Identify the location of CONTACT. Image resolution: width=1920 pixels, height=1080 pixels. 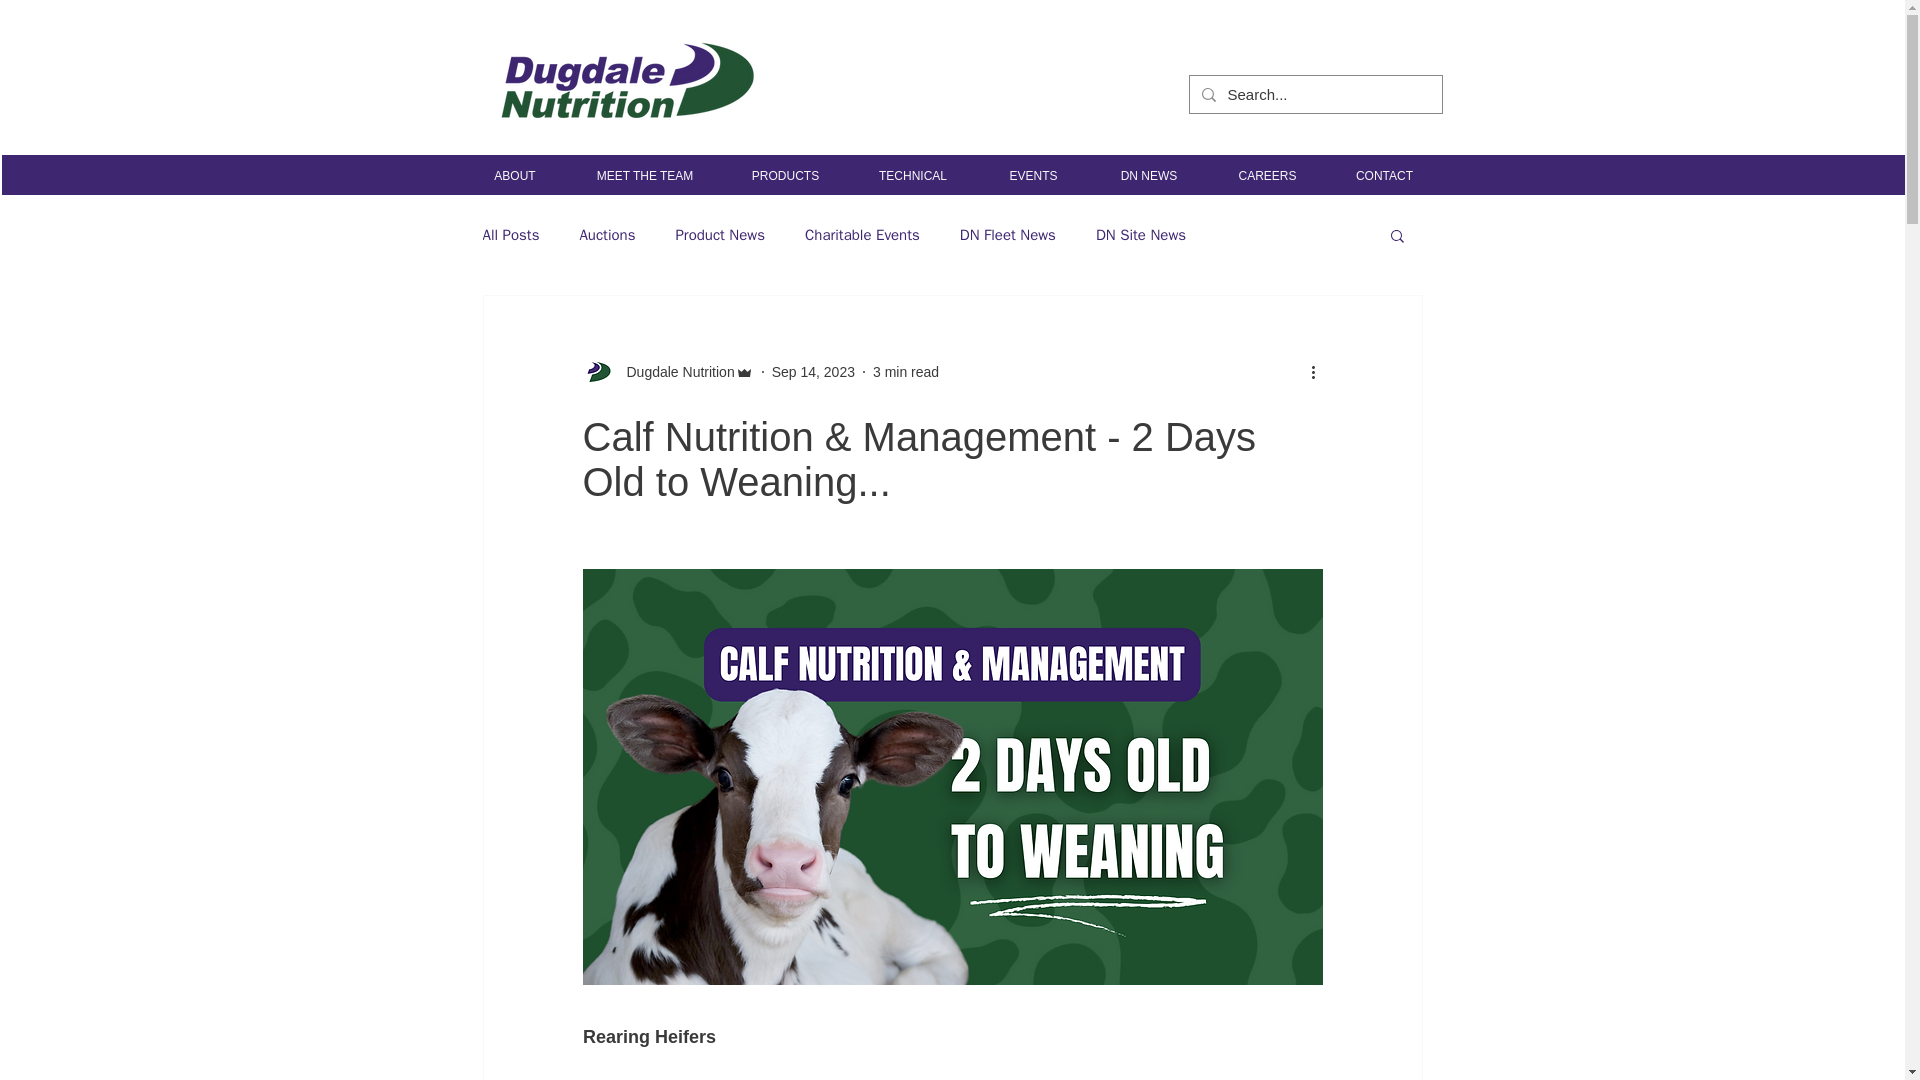
(1384, 176).